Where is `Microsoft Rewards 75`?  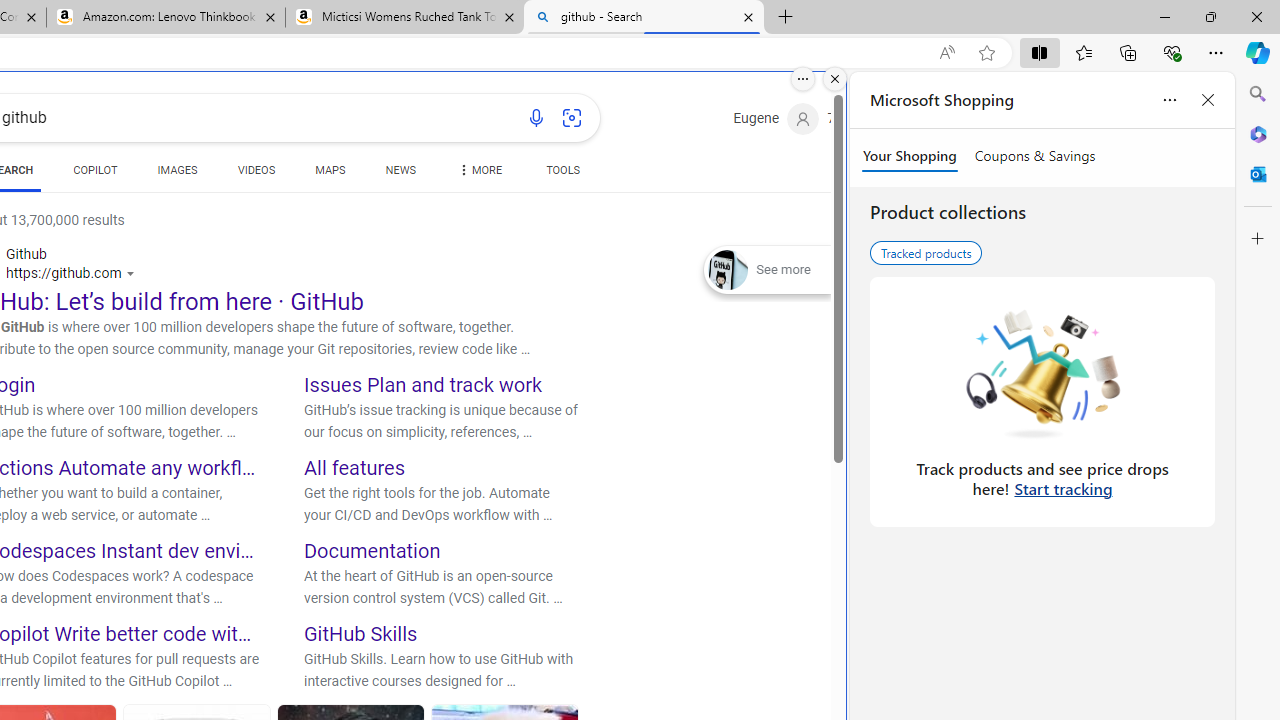
Microsoft Rewards 75 is located at coordinates (856, 119).